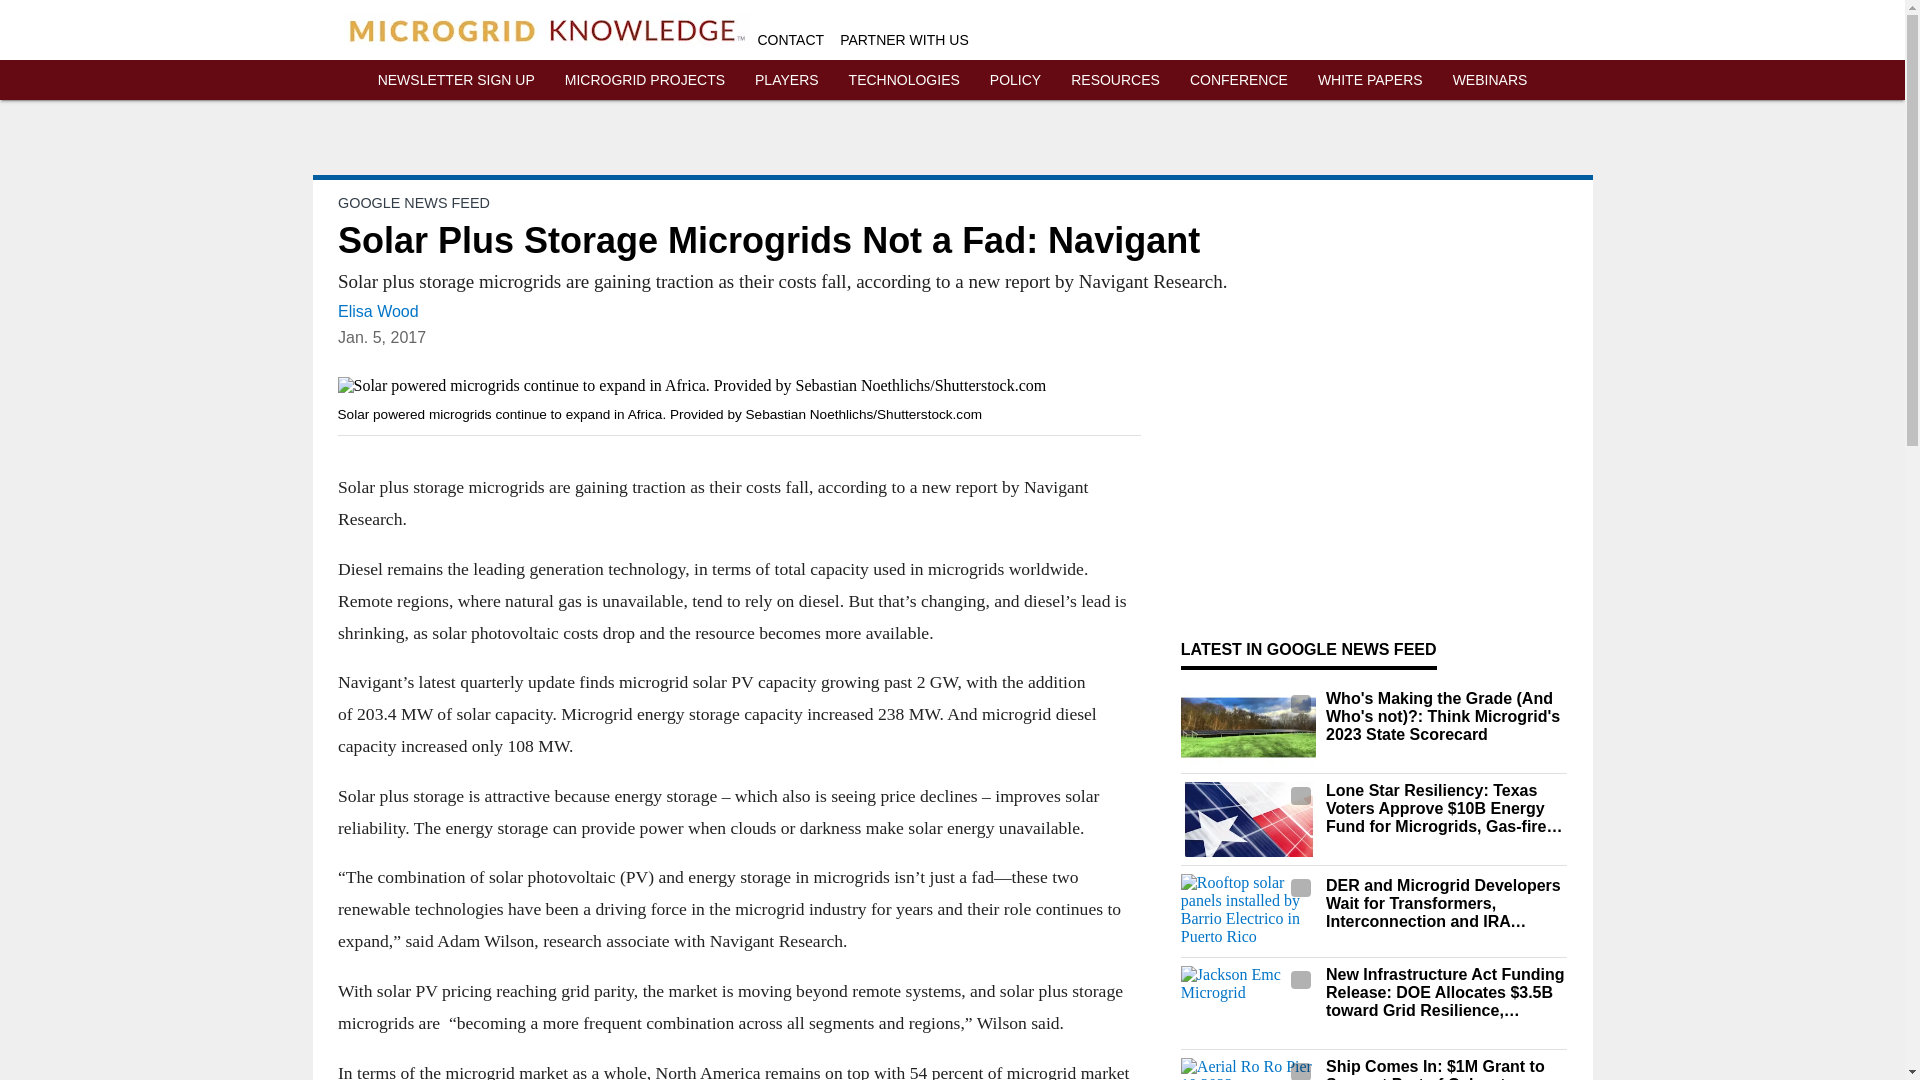 The width and height of the screenshot is (1920, 1080). Describe the element at coordinates (1490, 80) in the screenshot. I see `WEBINARS` at that location.